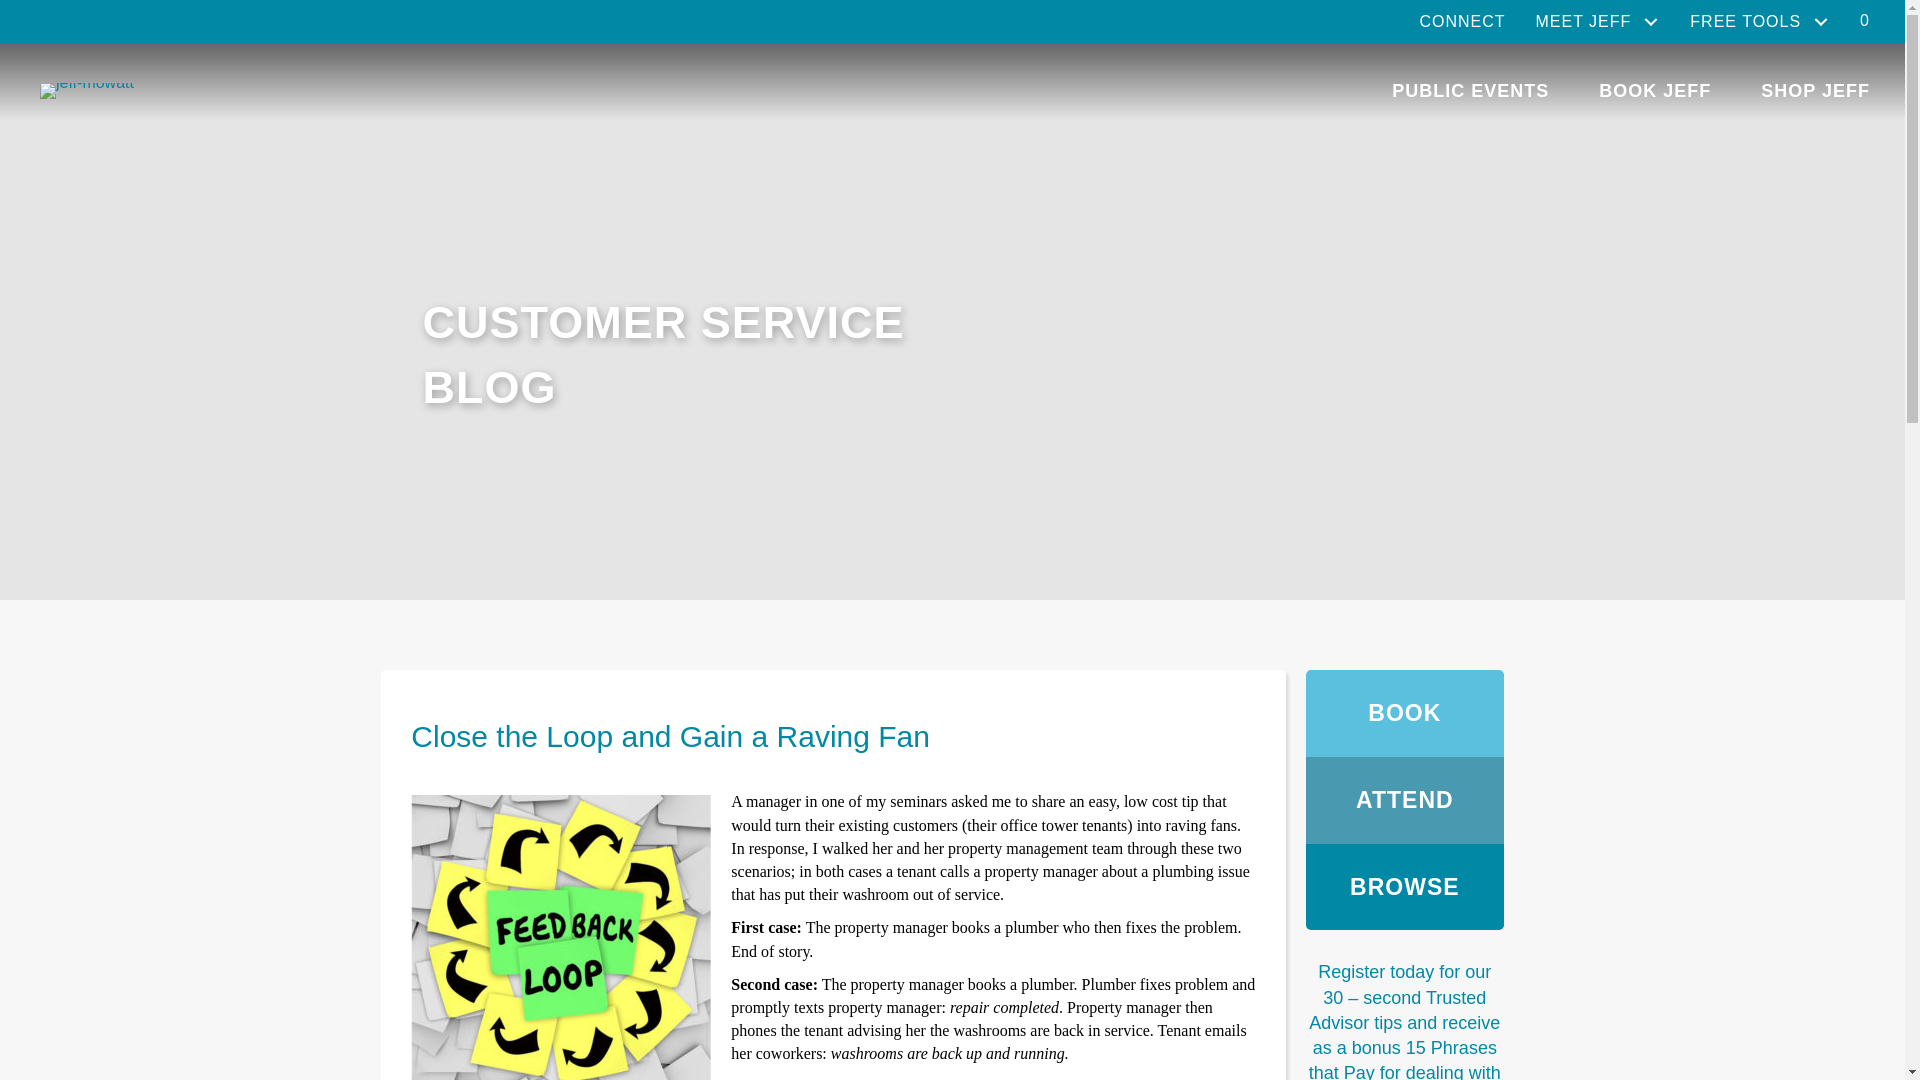 The width and height of the screenshot is (1920, 1080). What do you see at coordinates (1760, 22) in the screenshot?
I see `FREE TOOLS` at bounding box center [1760, 22].